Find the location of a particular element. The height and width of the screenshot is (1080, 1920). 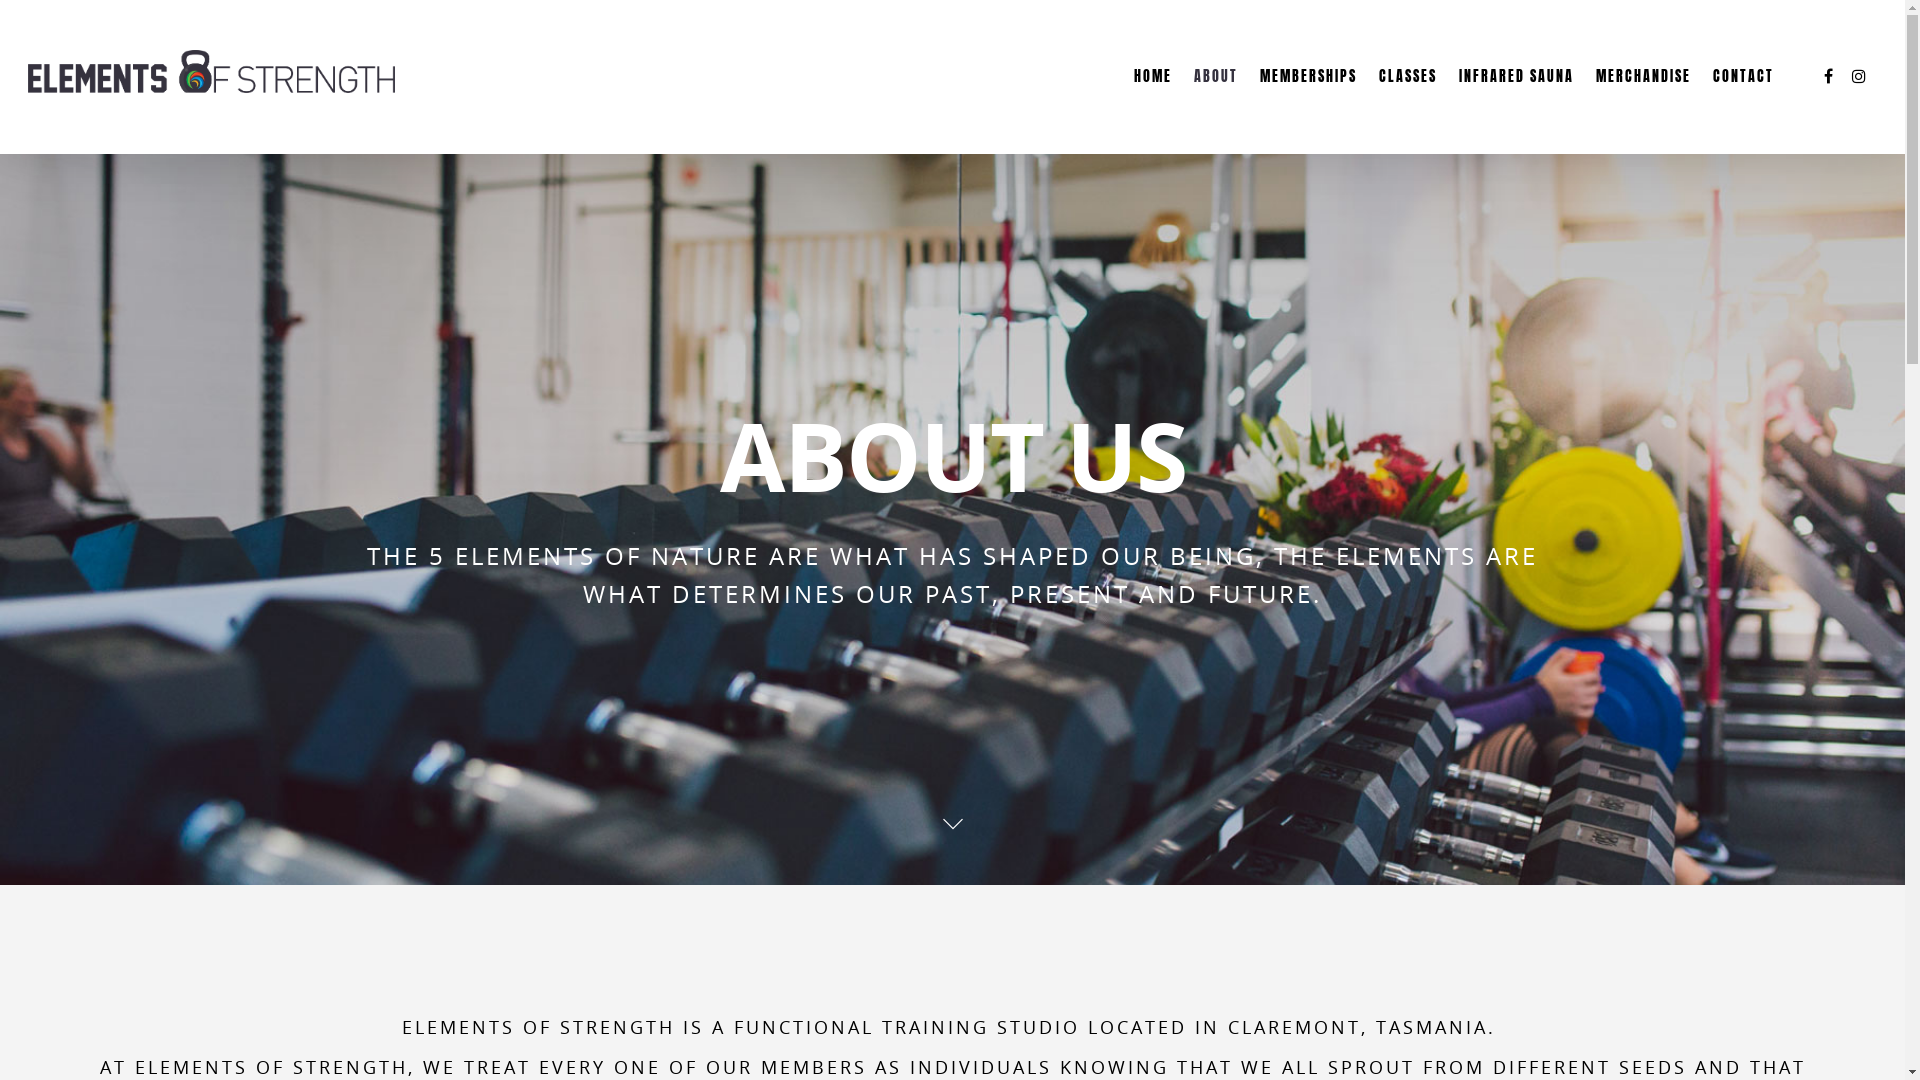

Terms and Conditions is located at coordinates (912, 890).